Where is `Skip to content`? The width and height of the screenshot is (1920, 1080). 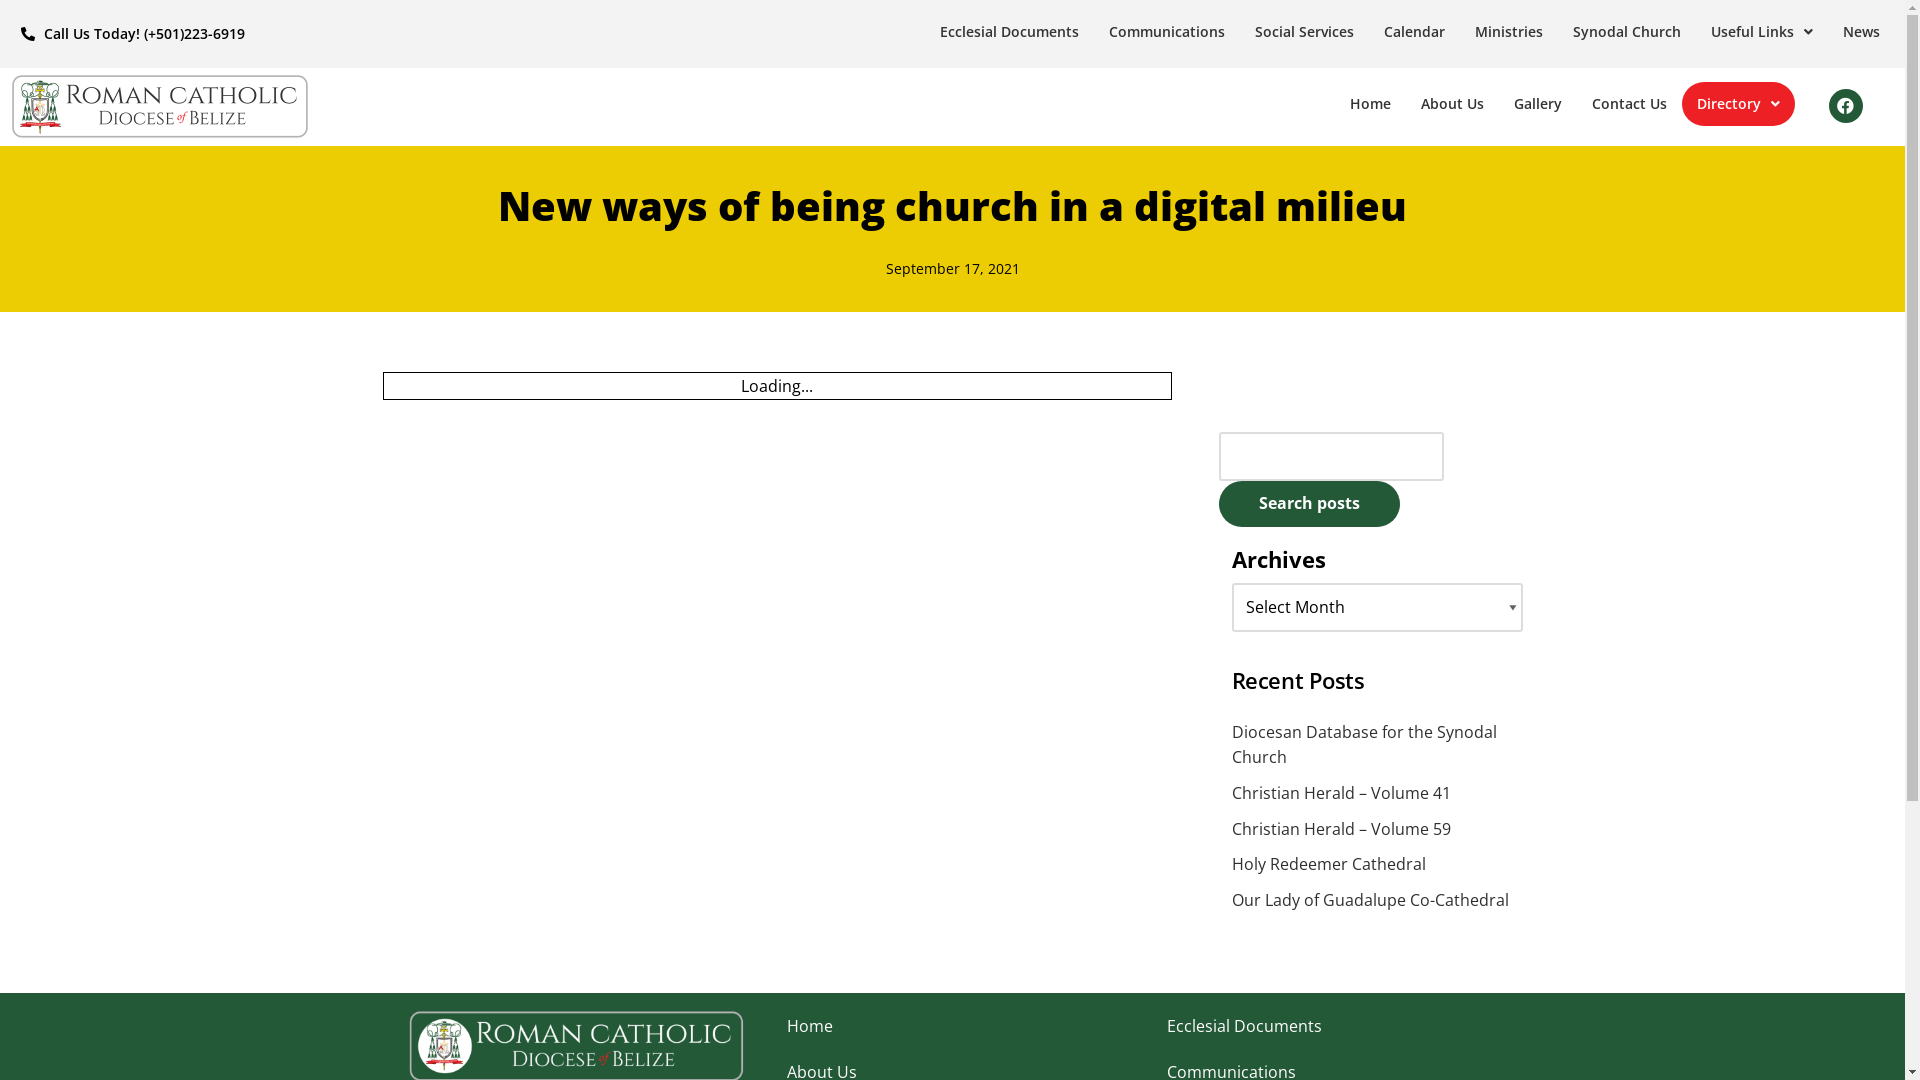
Skip to content is located at coordinates (15, 42).